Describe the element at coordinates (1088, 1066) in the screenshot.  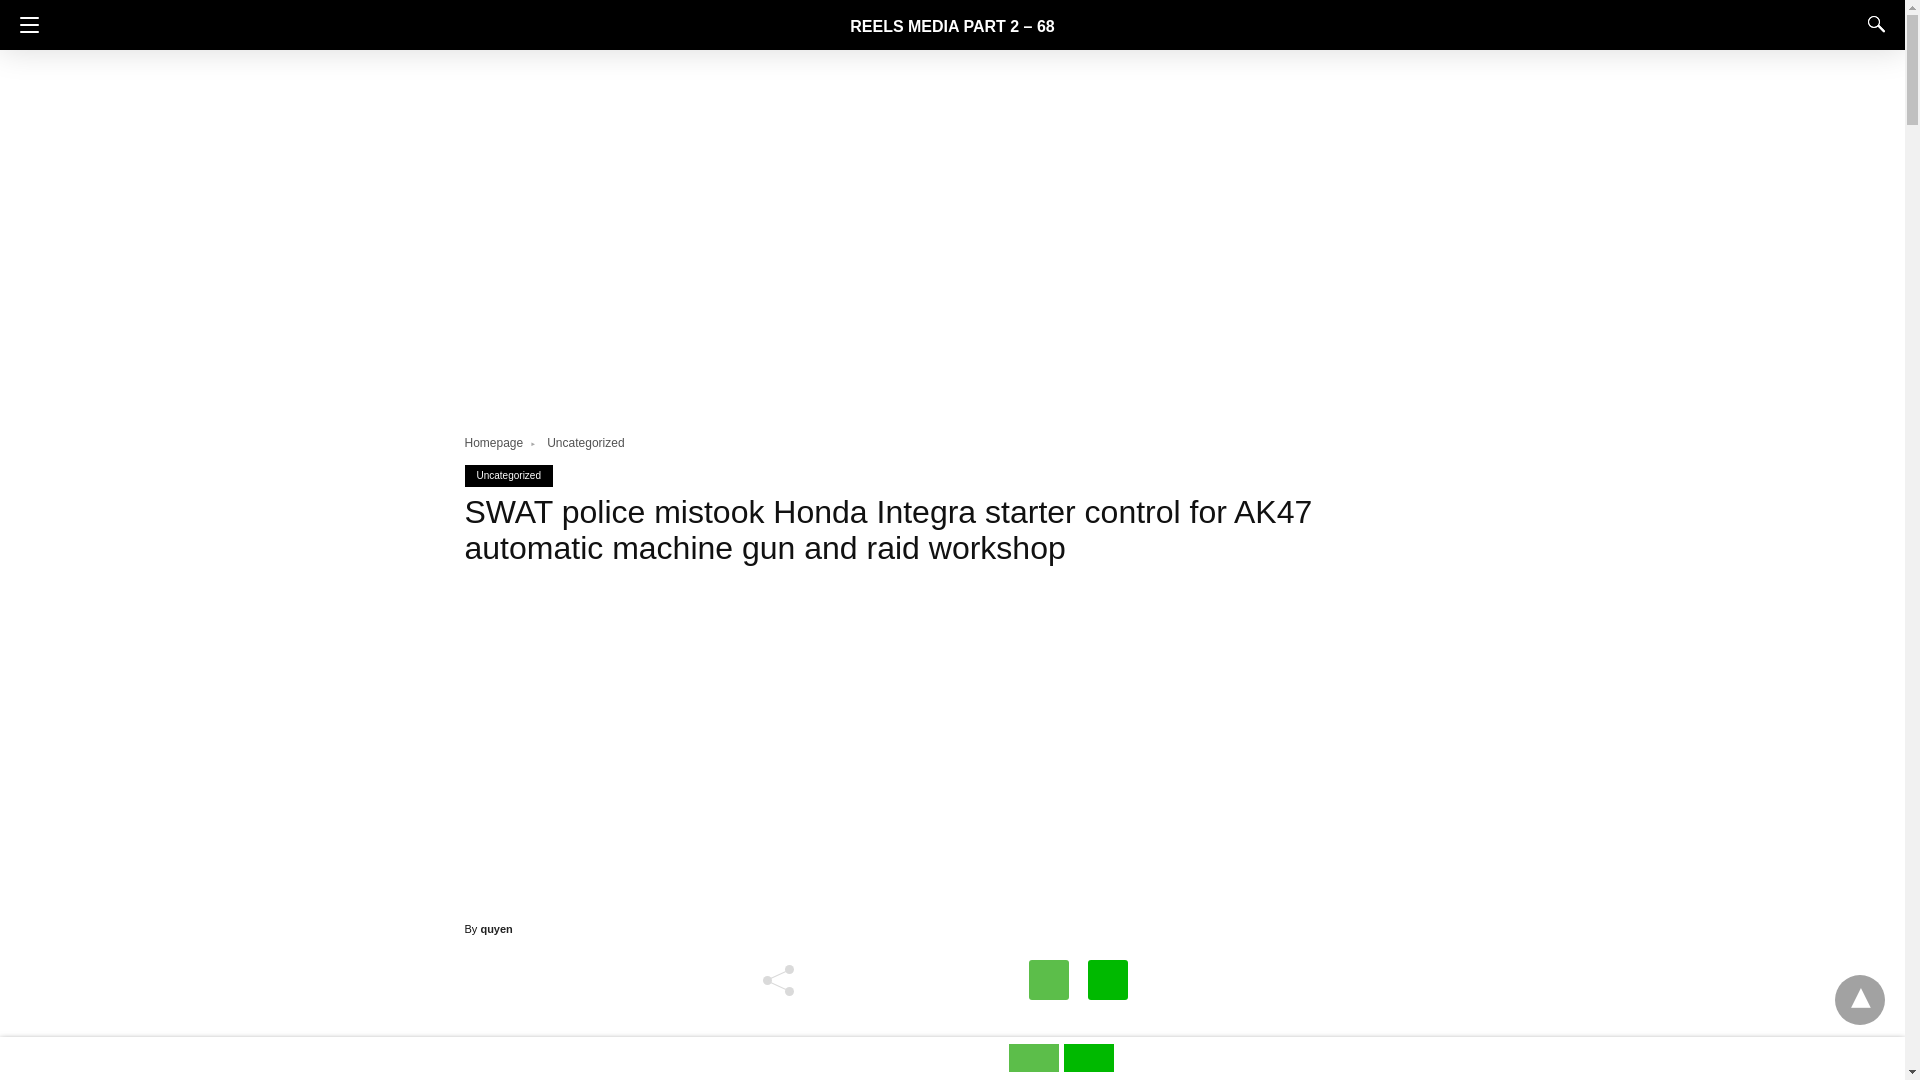
I see `line share` at that location.